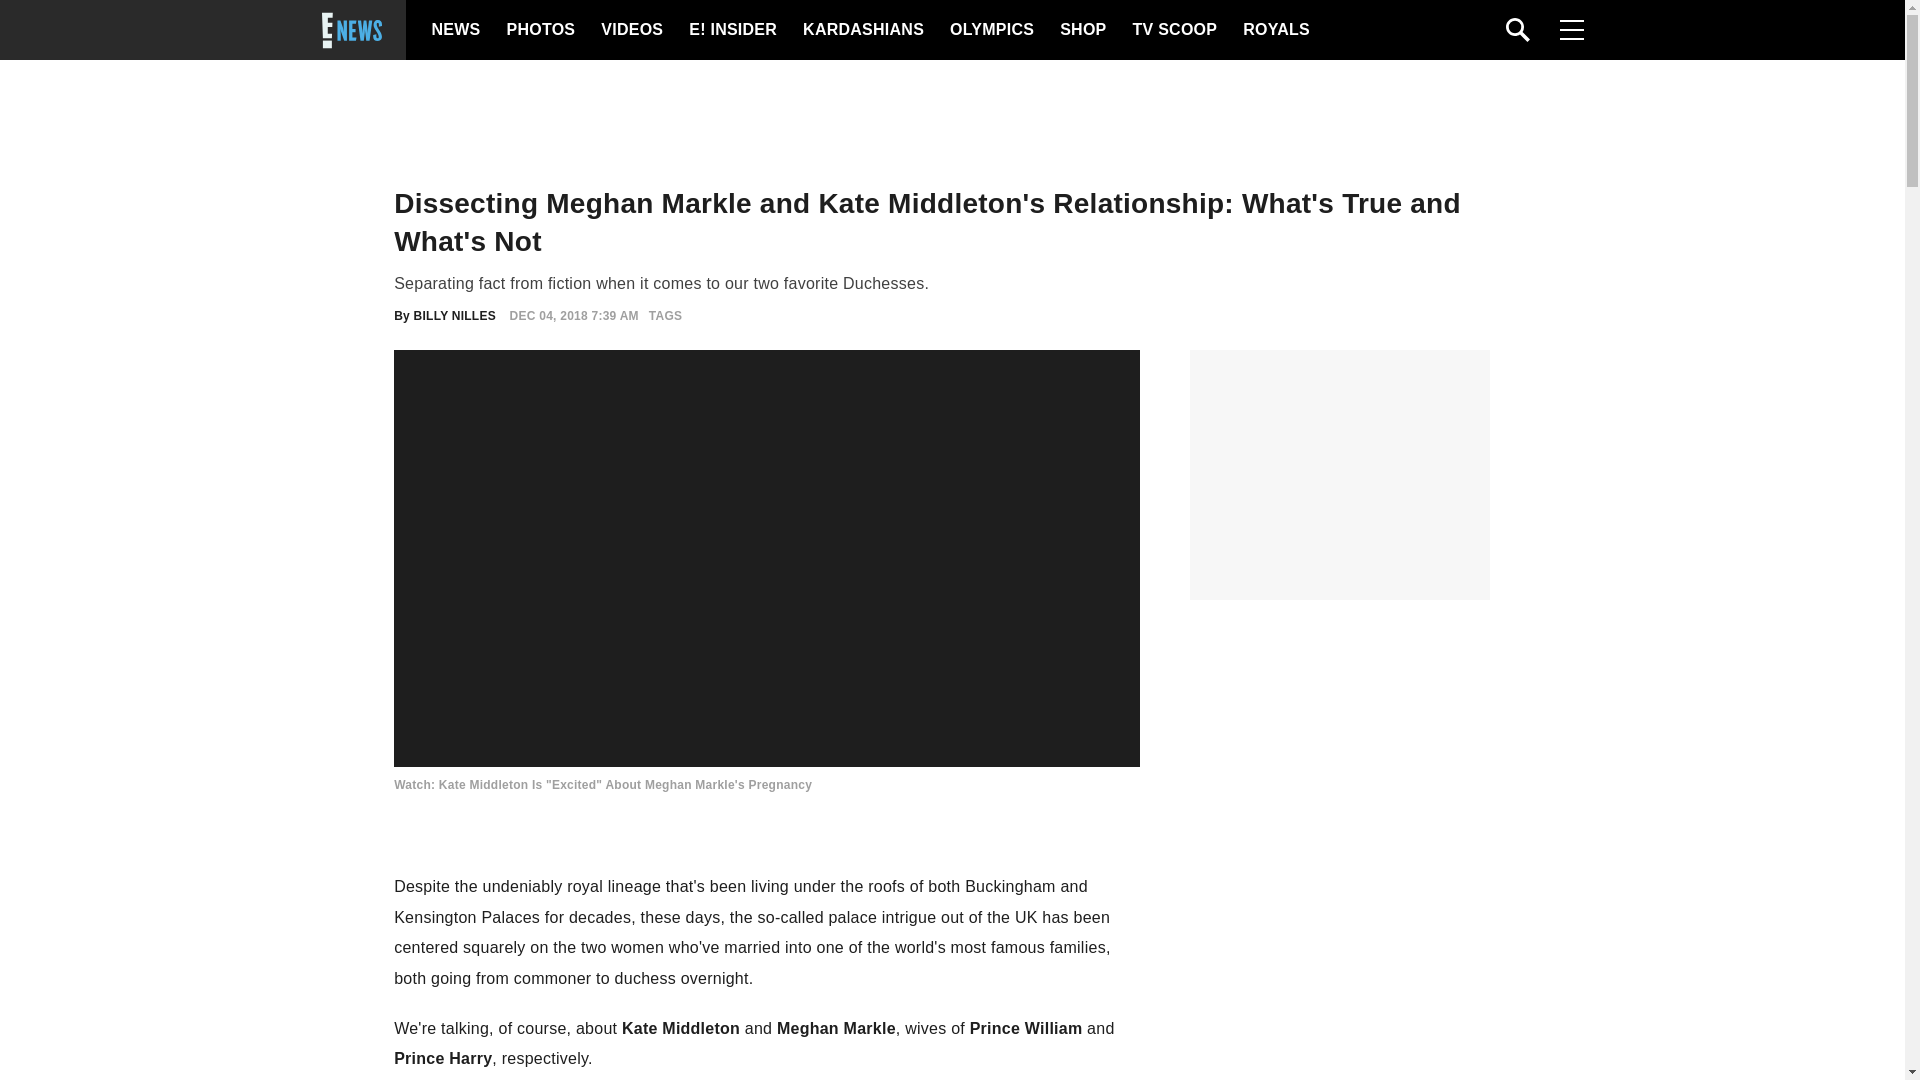  Describe the element at coordinates (630, 30) in the screenshot. I see `VIDEOS` at that location.